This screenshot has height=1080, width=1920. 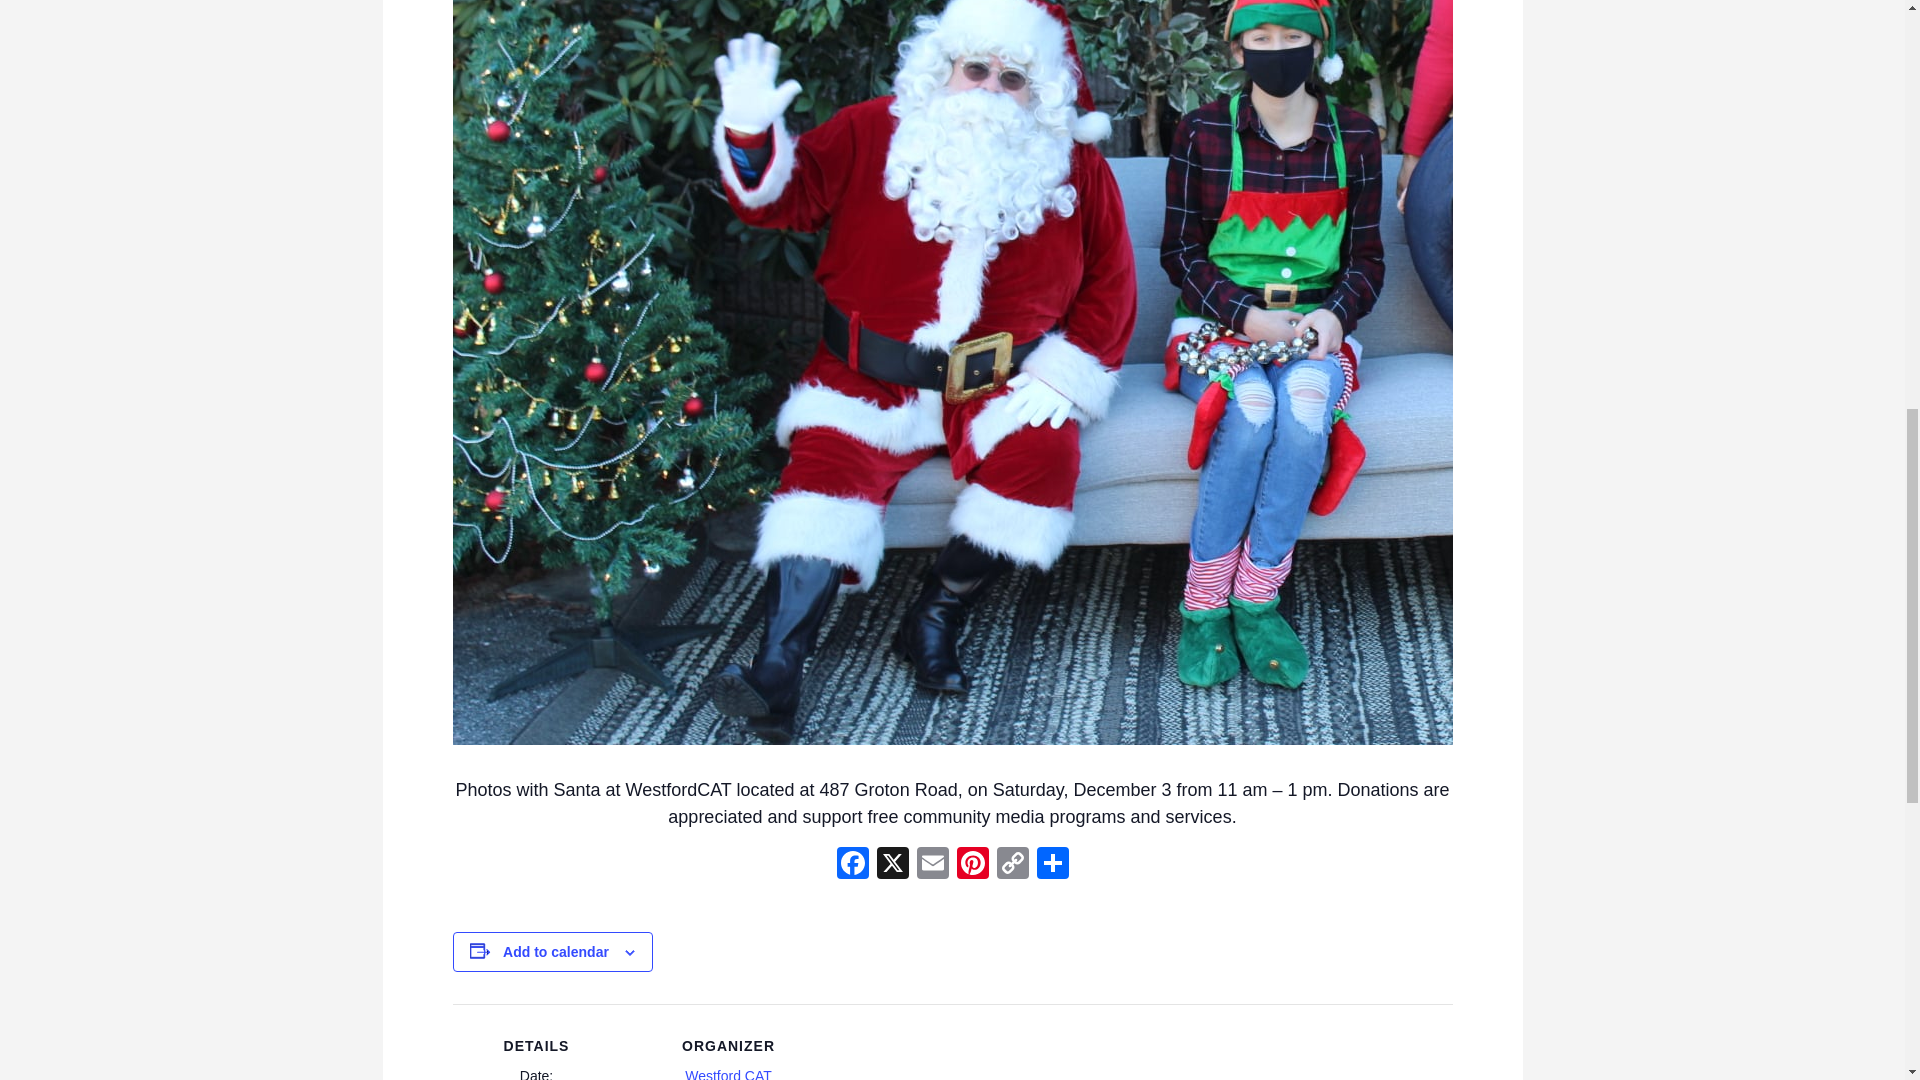 I want to click on Copy Link, so click(x=1012, y=865).